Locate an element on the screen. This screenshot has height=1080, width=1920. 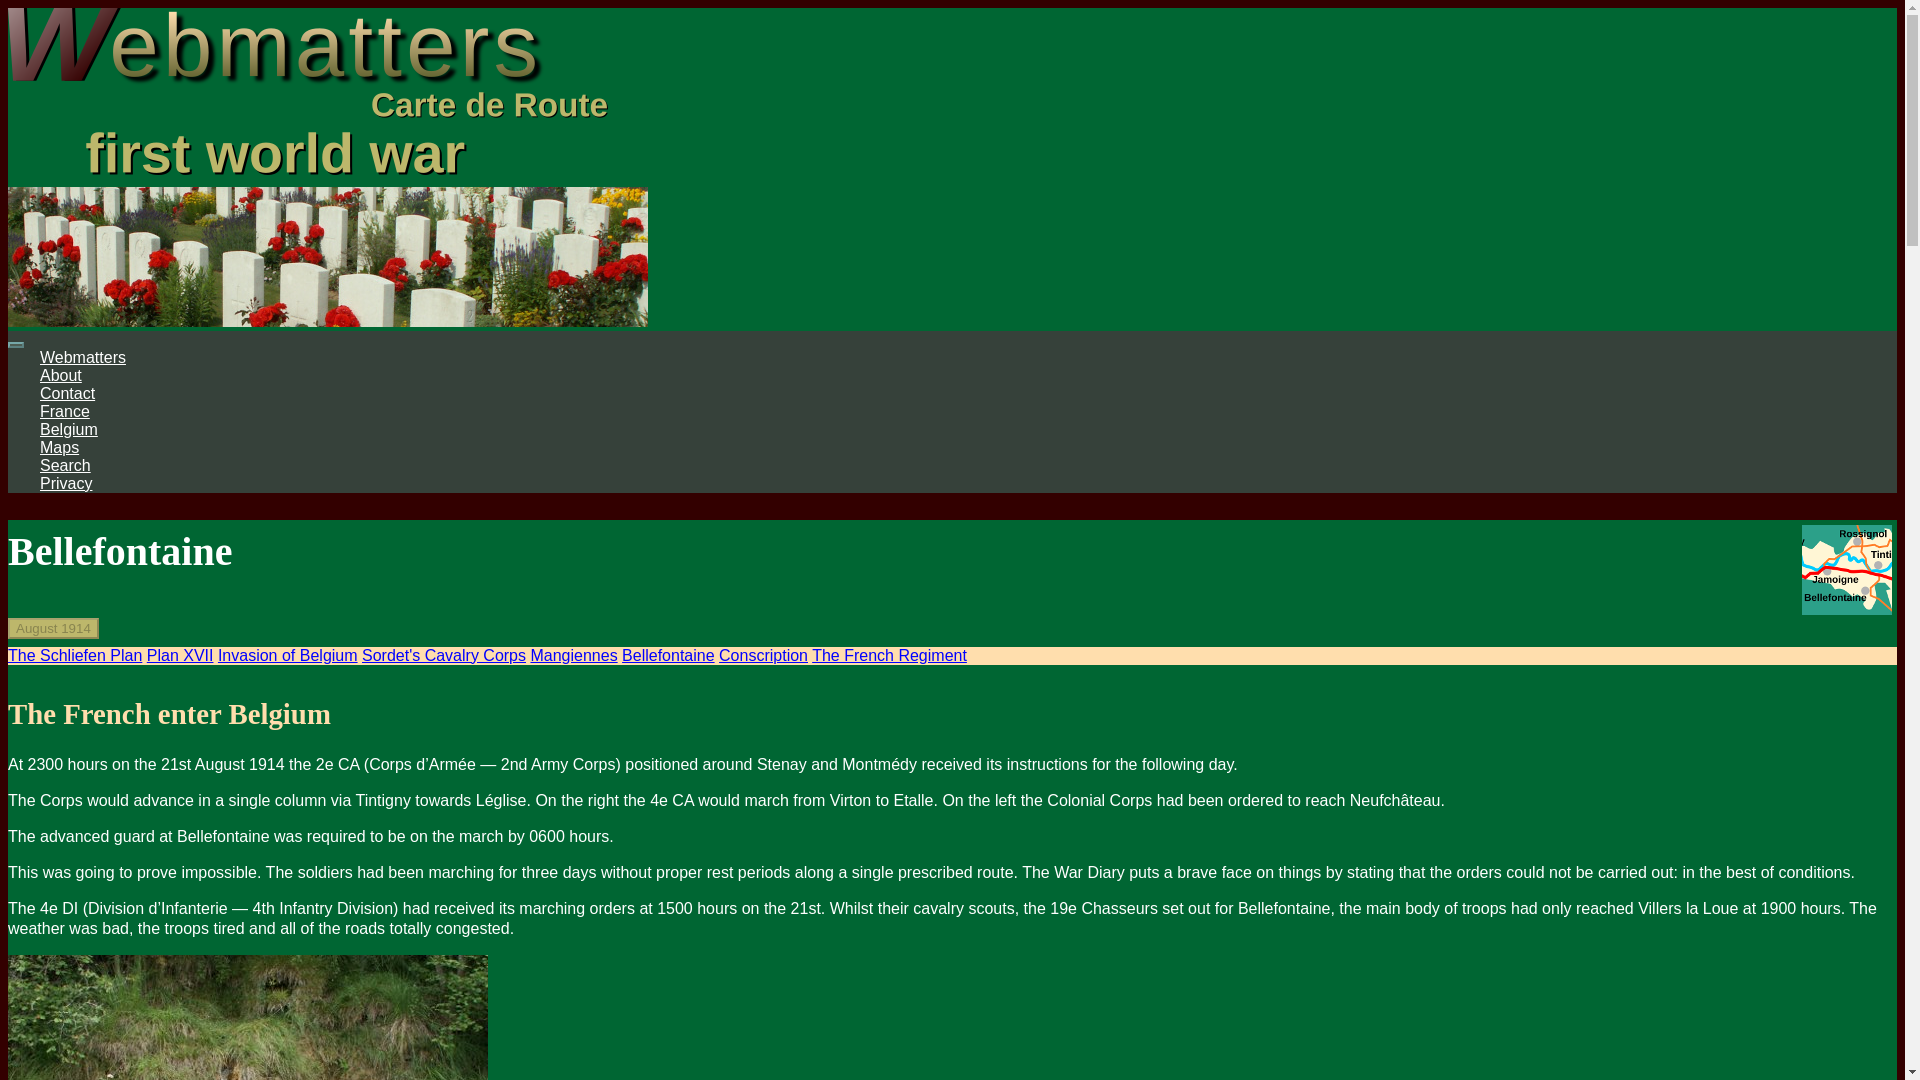
Bellefontaine is located at coordinates (668, 655).